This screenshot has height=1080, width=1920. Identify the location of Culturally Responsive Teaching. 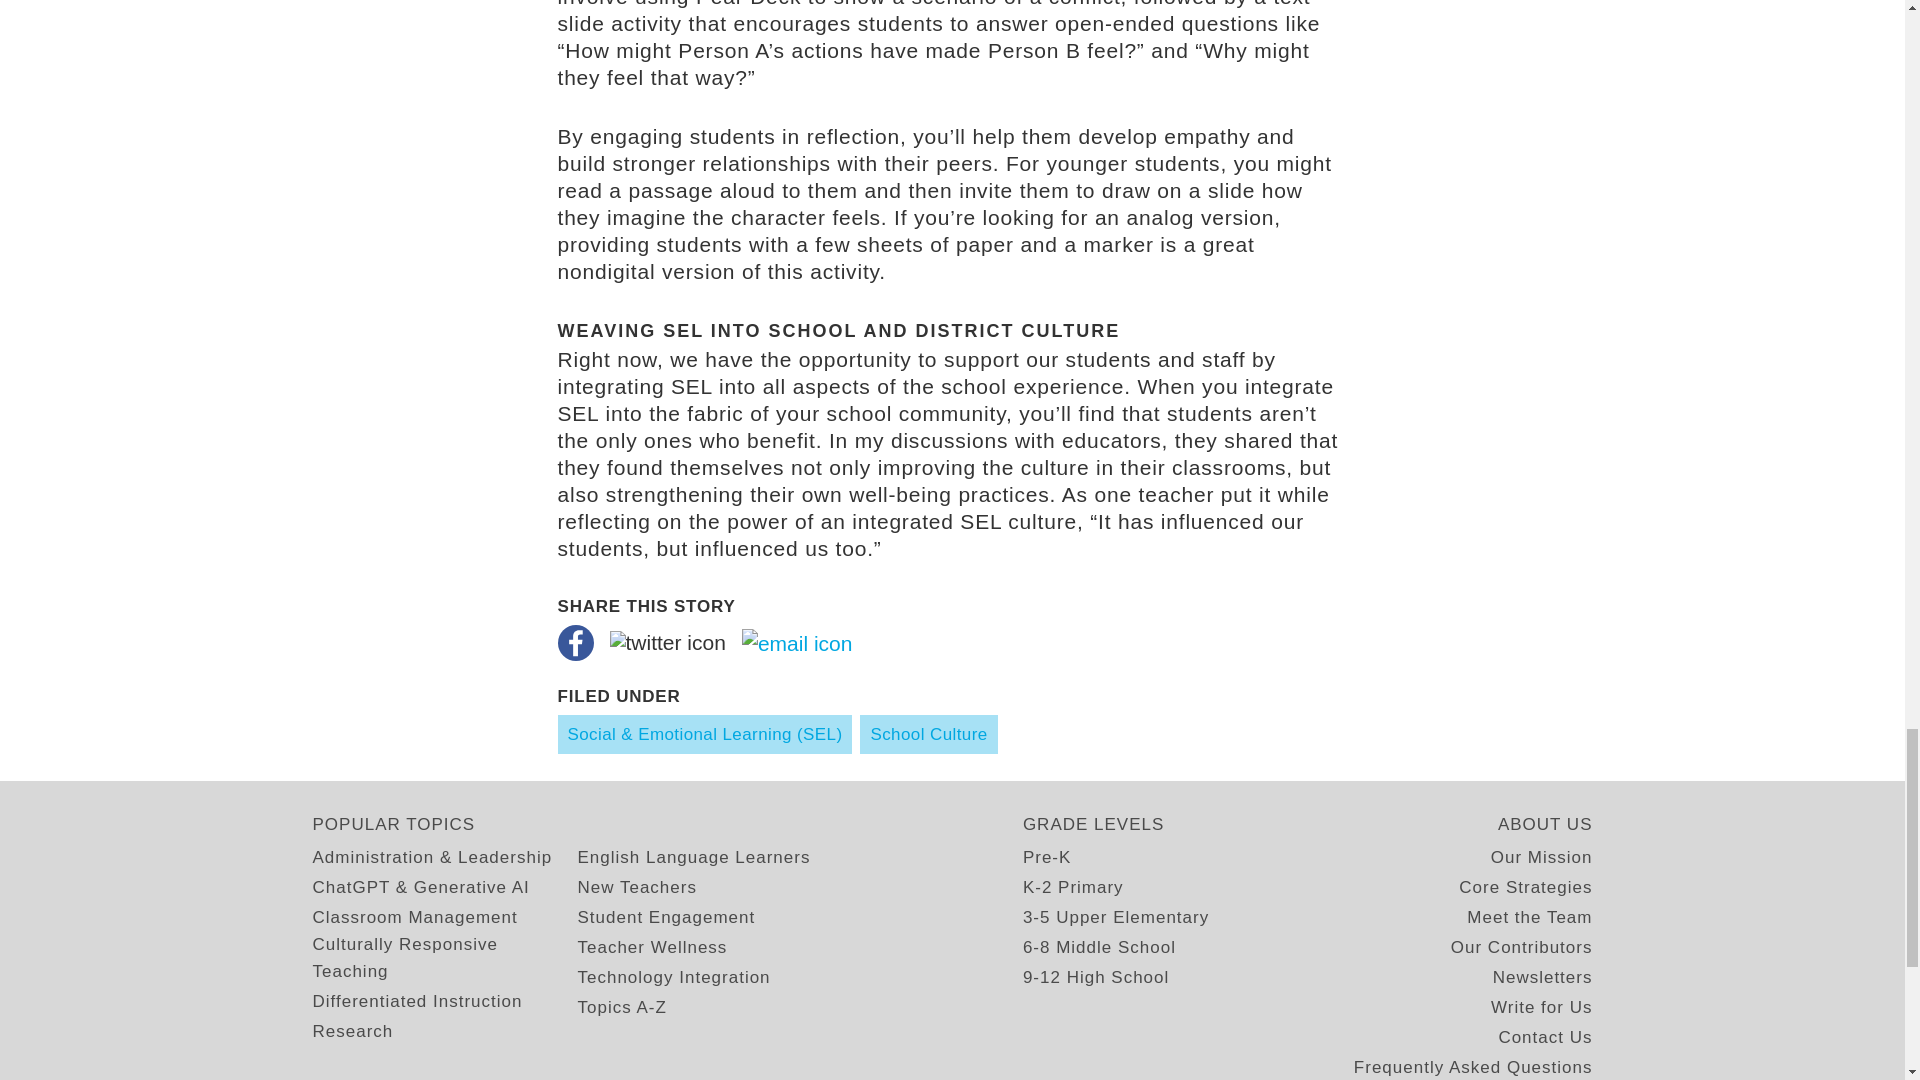
(444, 957).